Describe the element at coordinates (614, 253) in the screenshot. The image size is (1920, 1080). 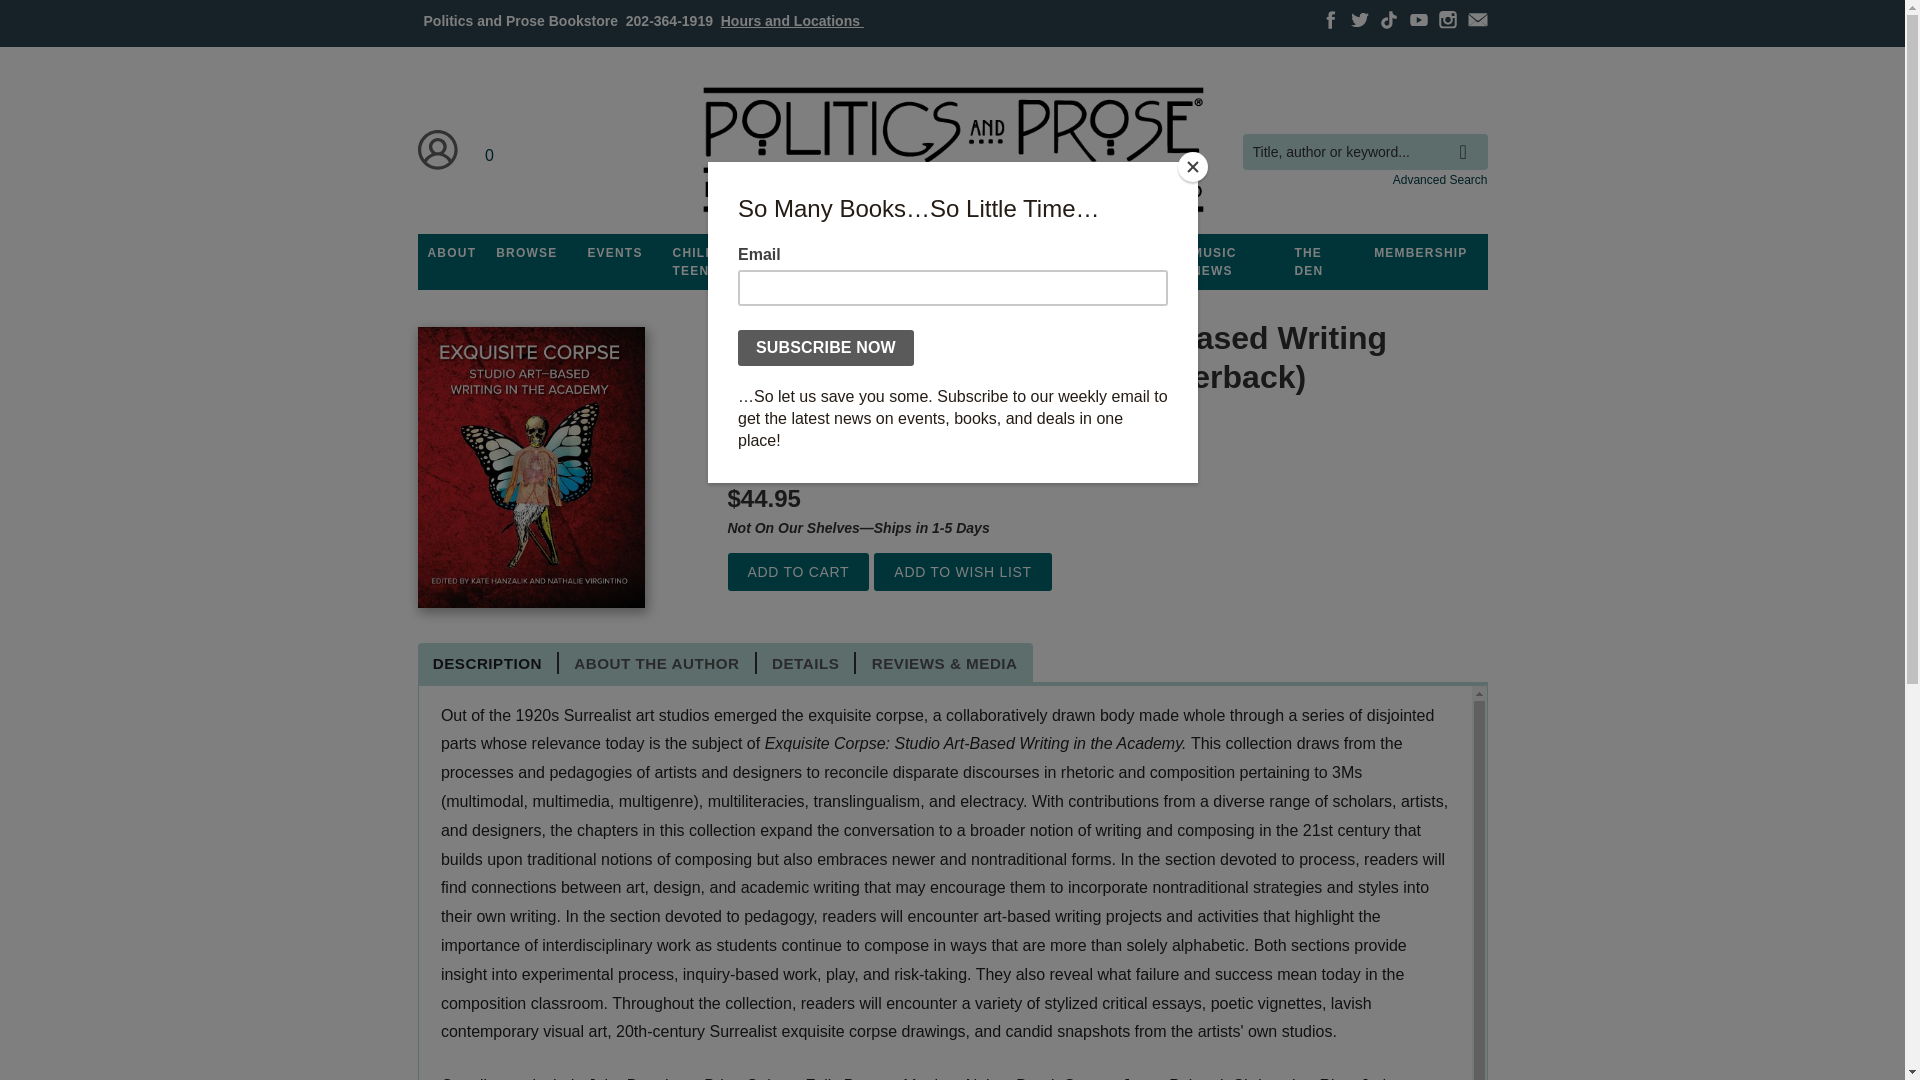
I see `See our event calendar` at that location.